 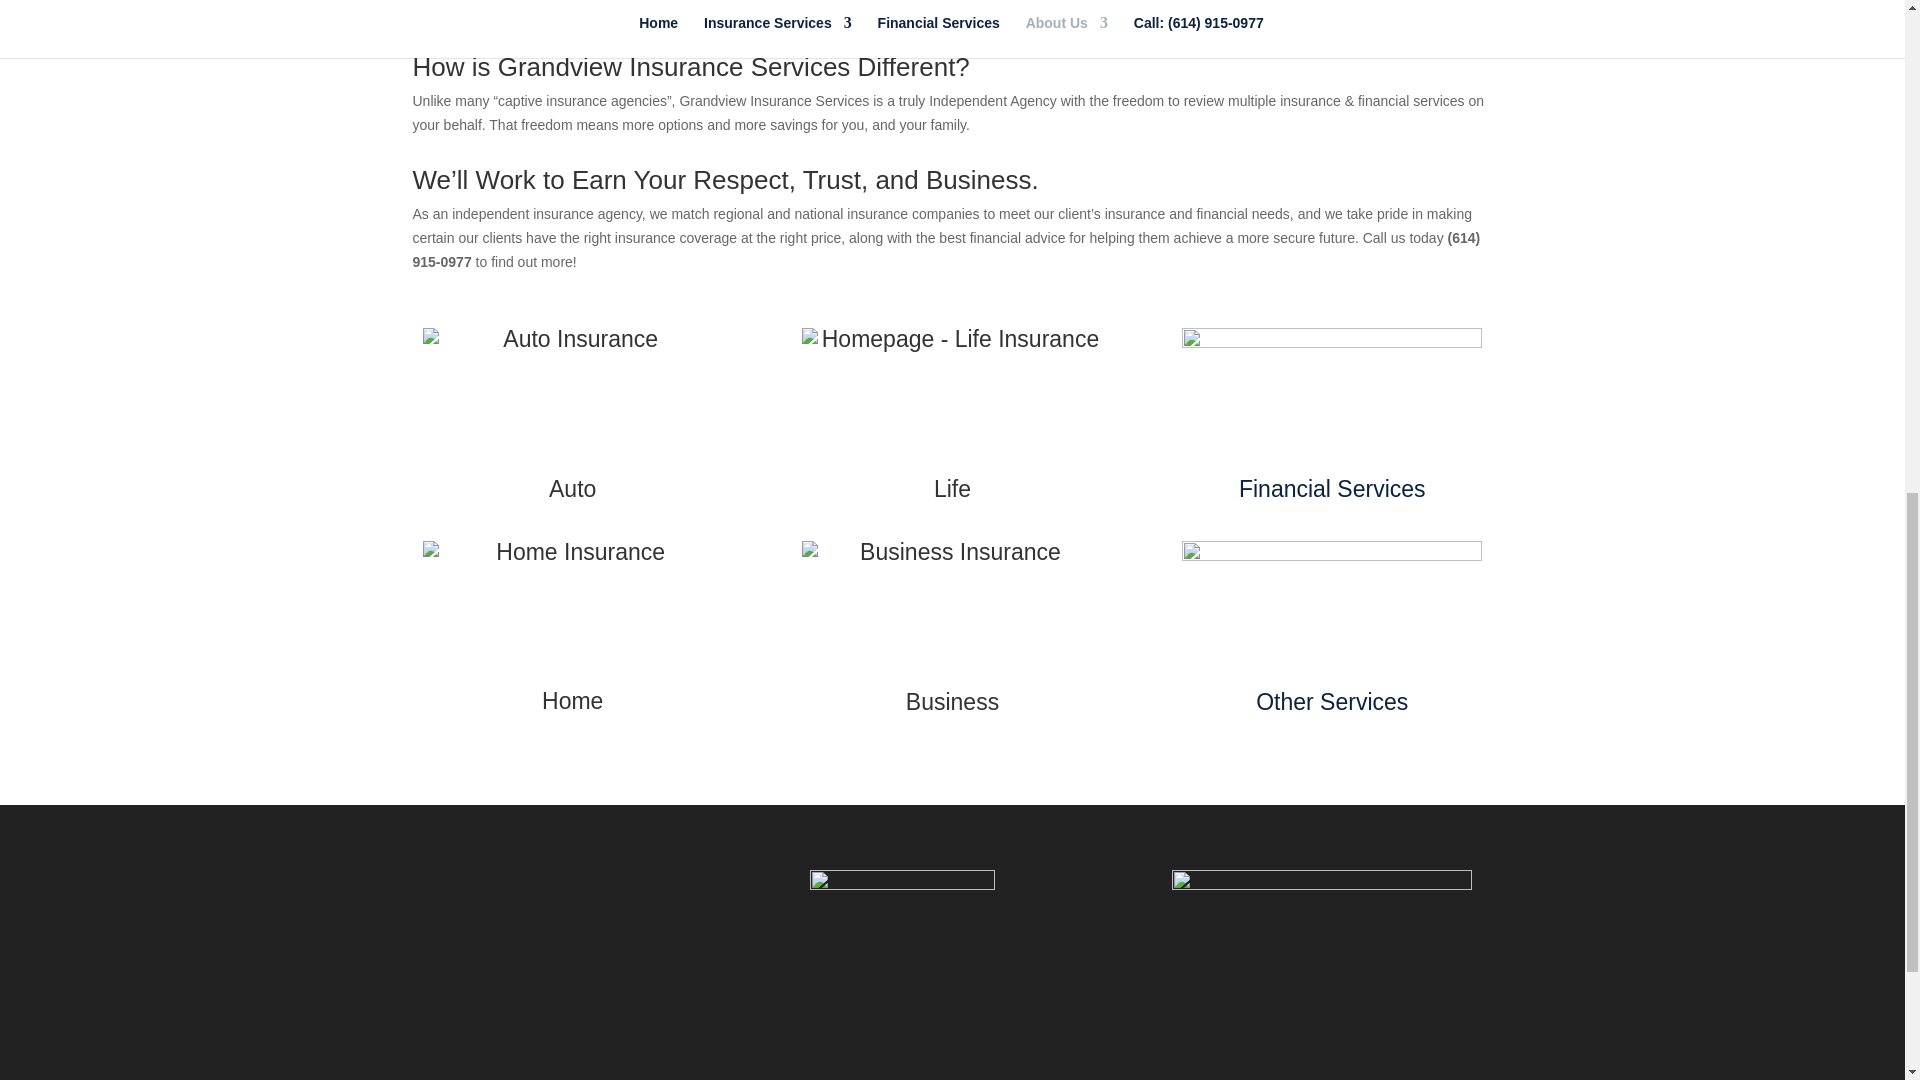 What do you see at coordinates (572, 489) in the screenshot?
I see `Auto` at bounding box center [572, 489].